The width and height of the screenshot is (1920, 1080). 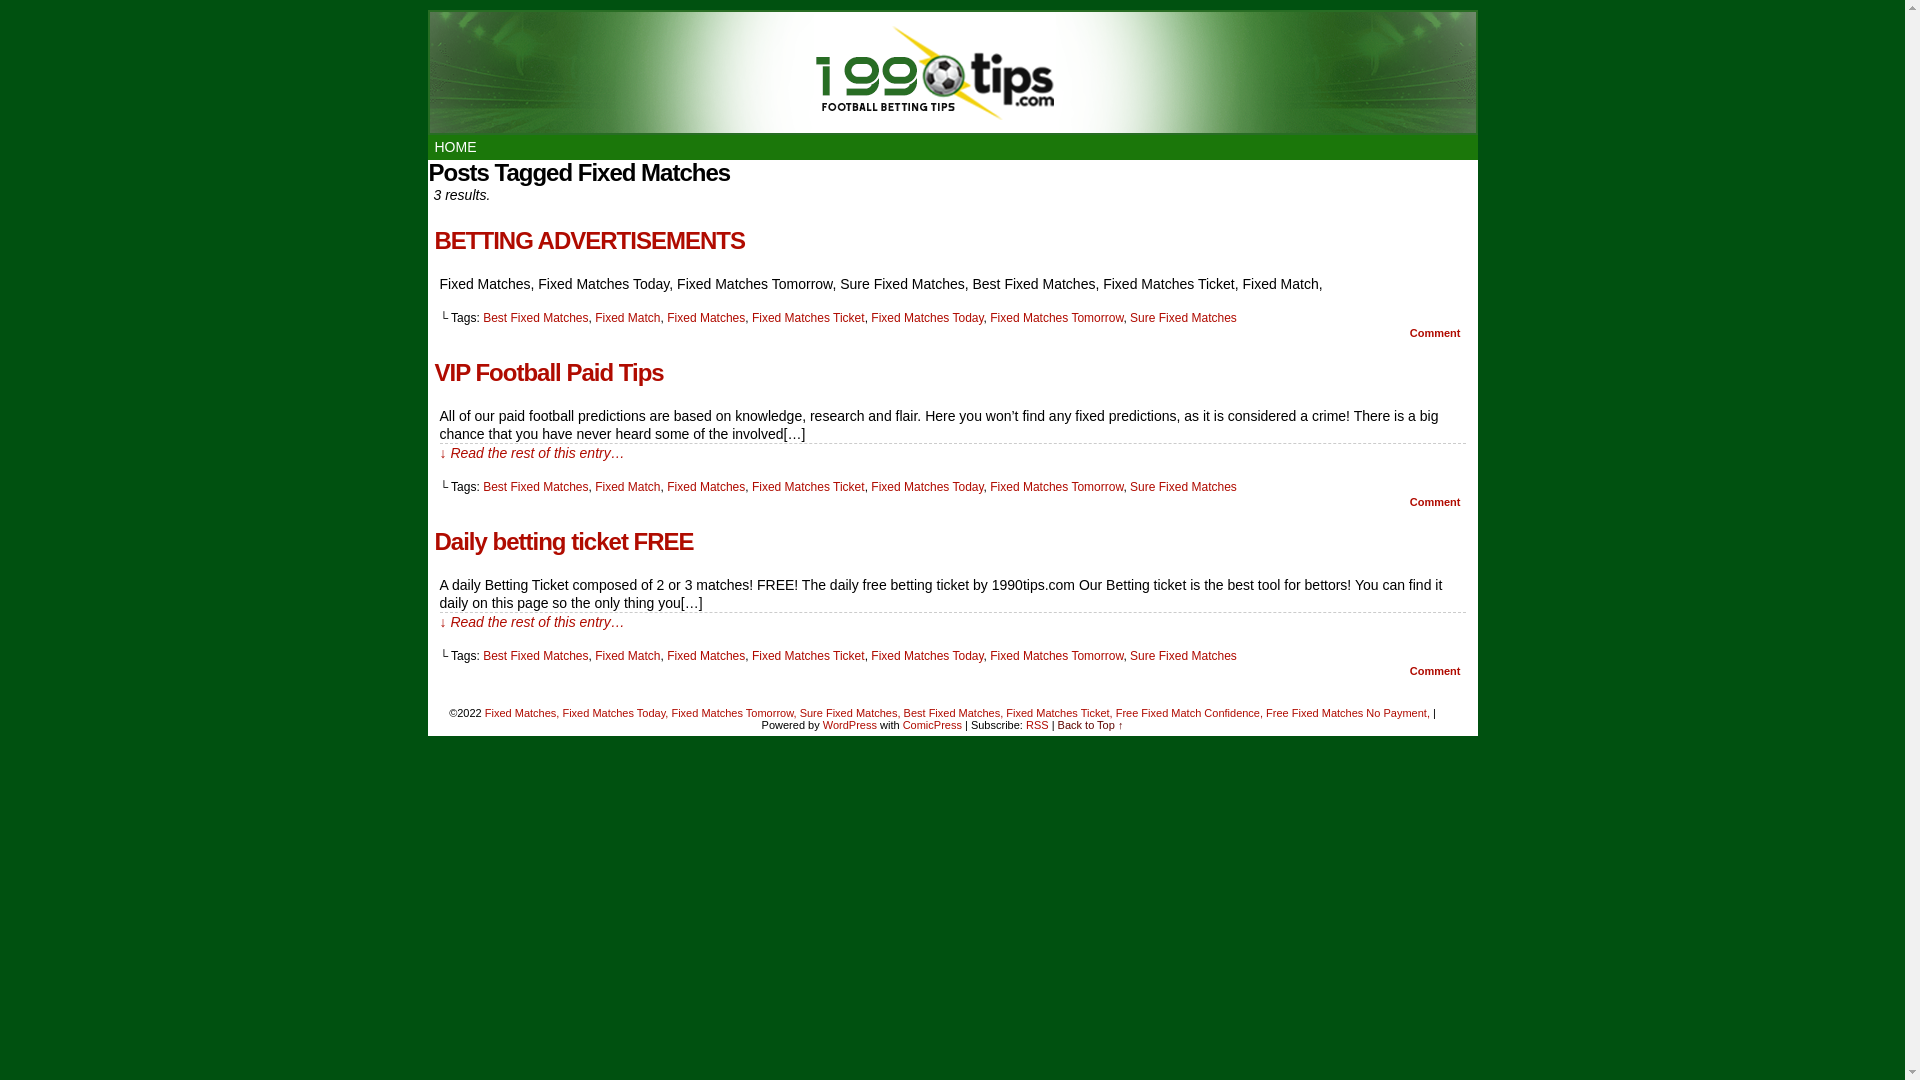 What do you see at coordinates (628, 318) in the screenshot?
I see `Fixed Match` at bounding box center [628, 318].